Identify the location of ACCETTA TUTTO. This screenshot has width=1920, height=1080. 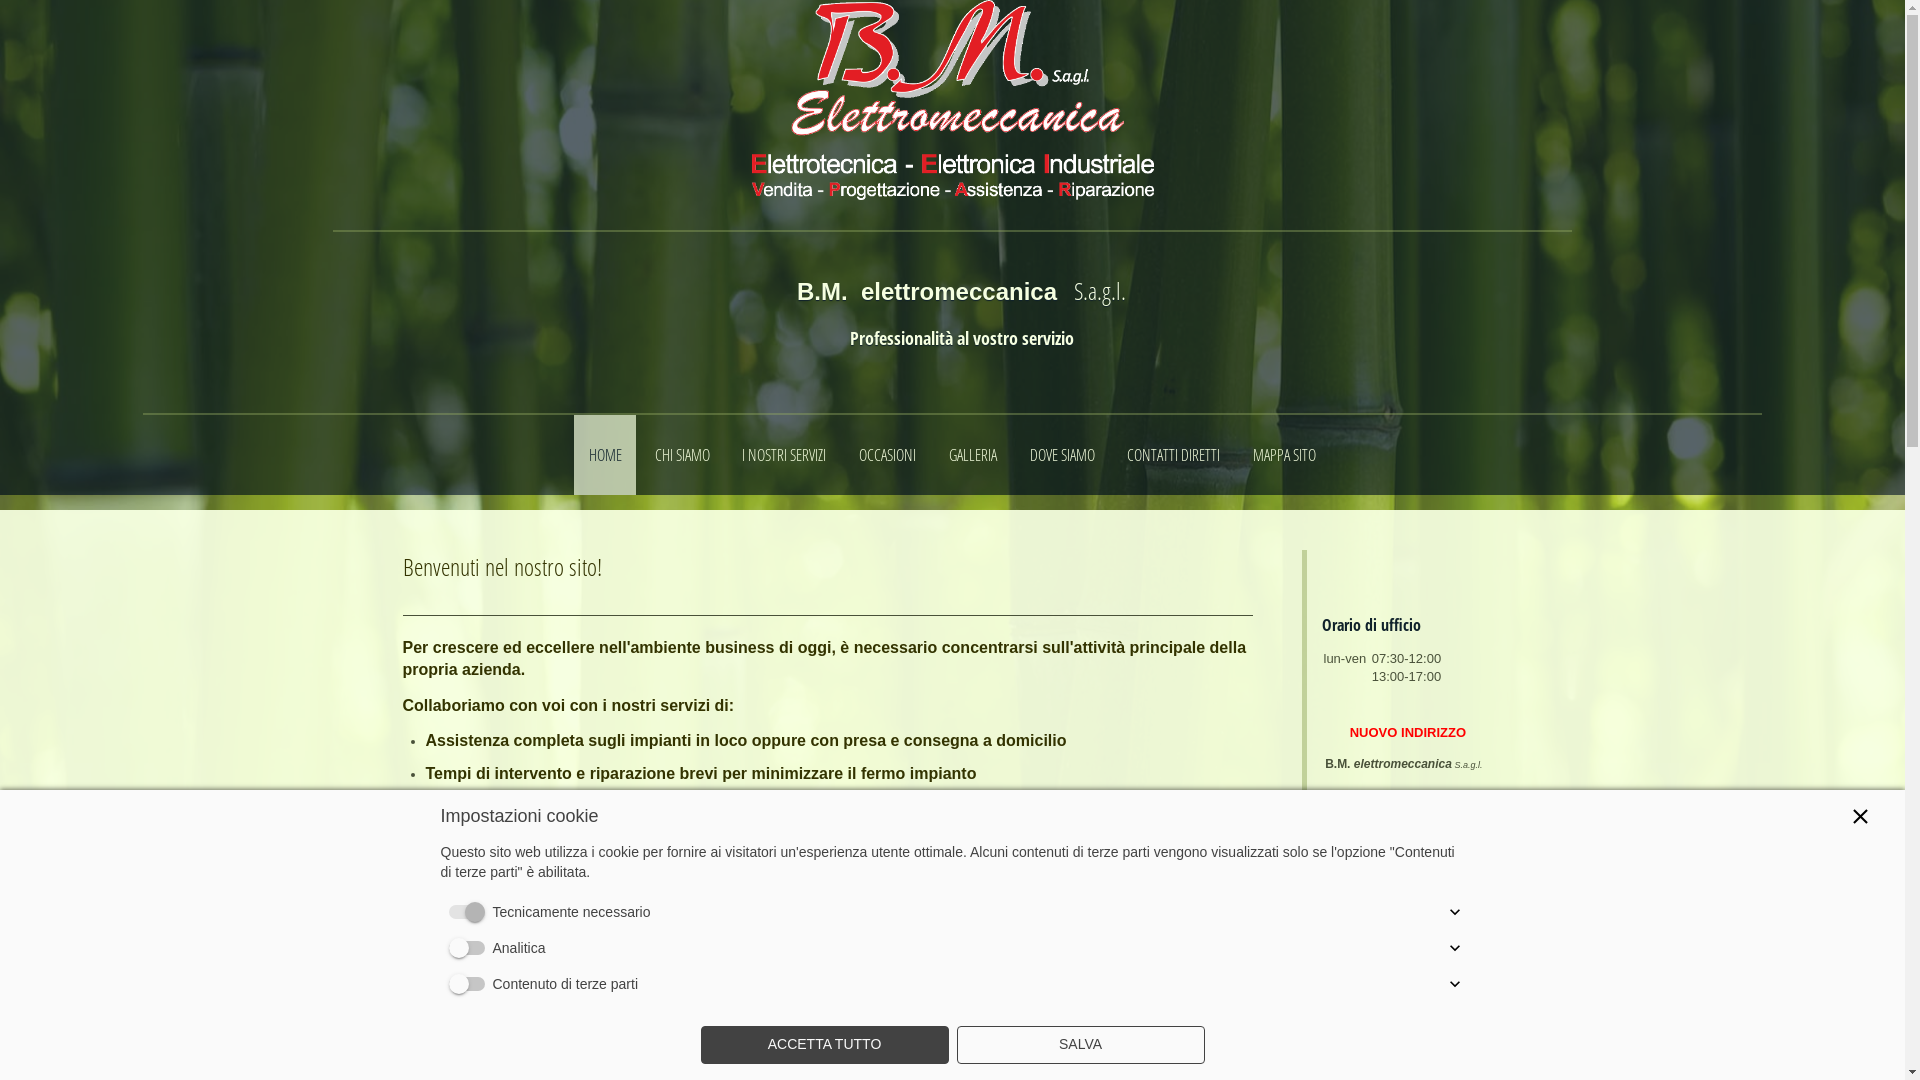
(824, 1045).